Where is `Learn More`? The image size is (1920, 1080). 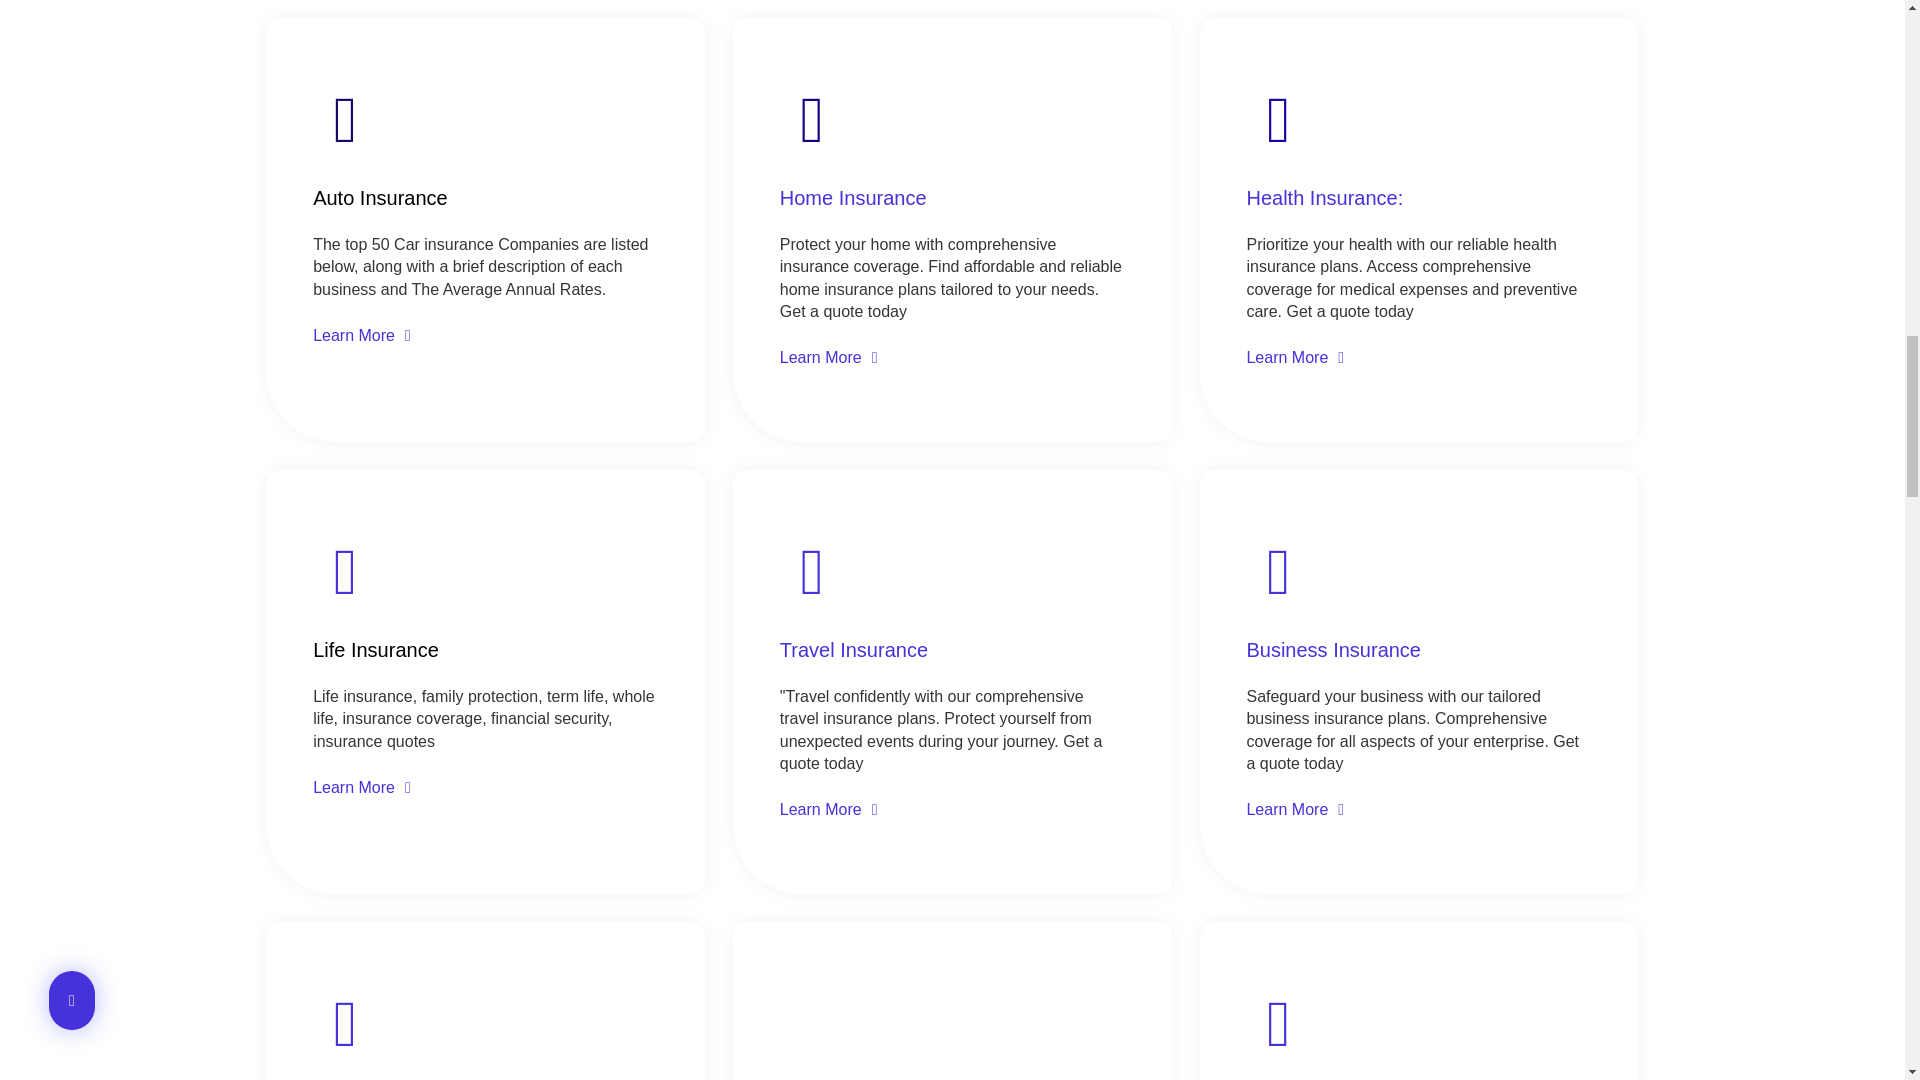 Learn More is located at coordinates (1295, 809).